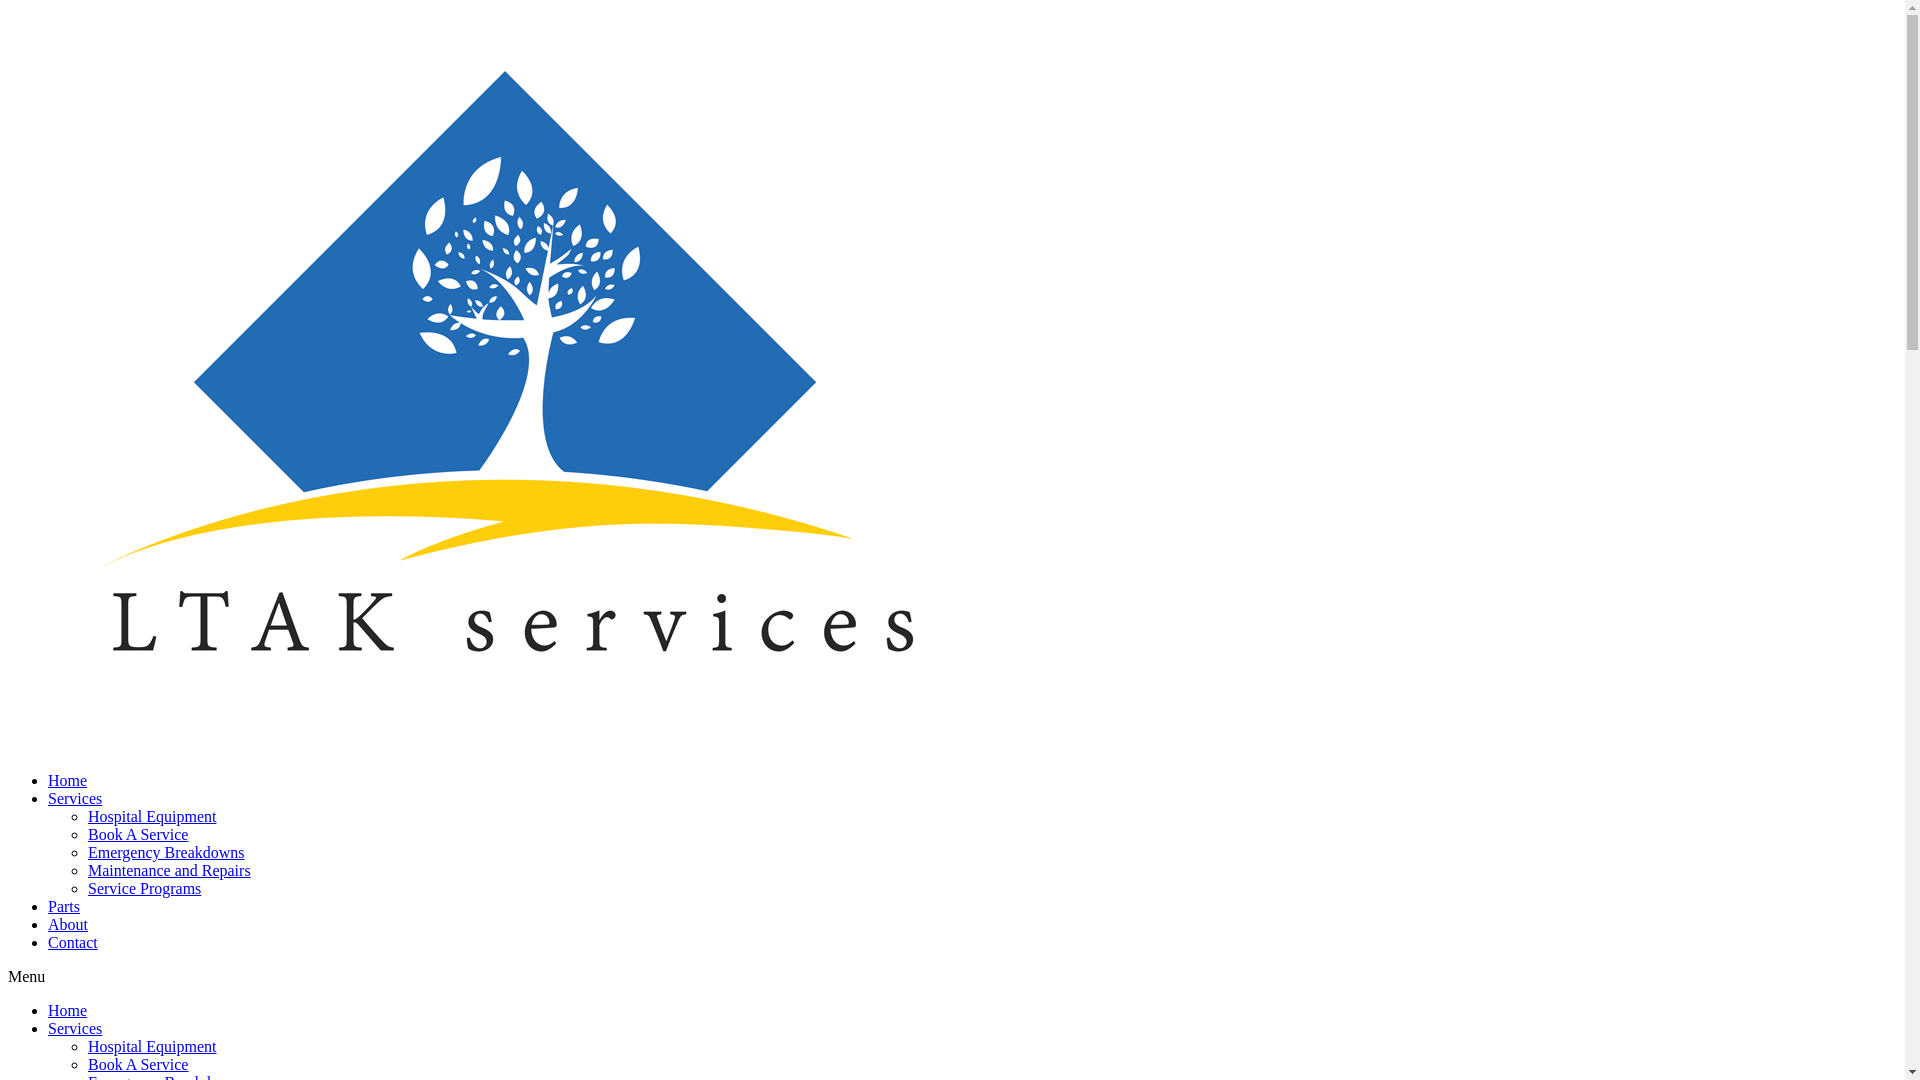  I want to click on Service Programs, so click(144, 888).